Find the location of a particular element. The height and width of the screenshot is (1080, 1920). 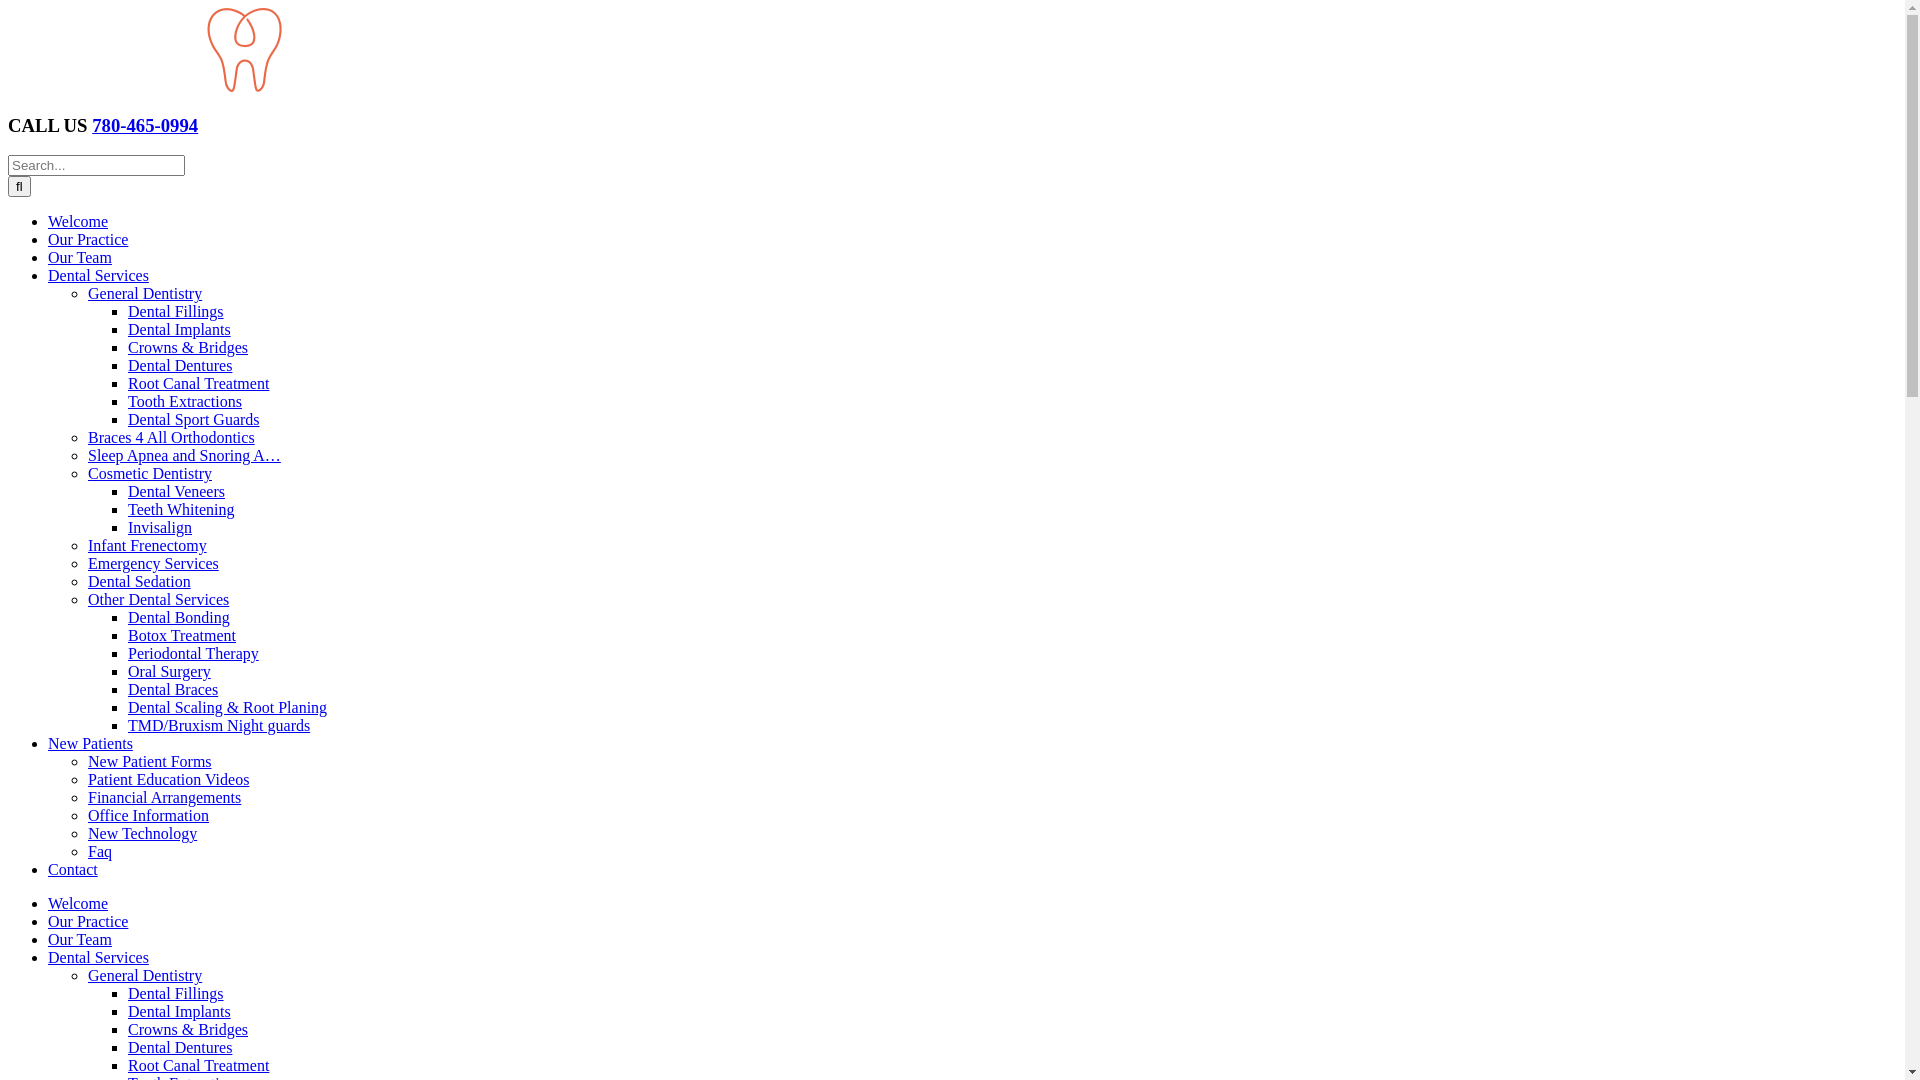

Financial Arrangements is located at coordinates (164, 798).